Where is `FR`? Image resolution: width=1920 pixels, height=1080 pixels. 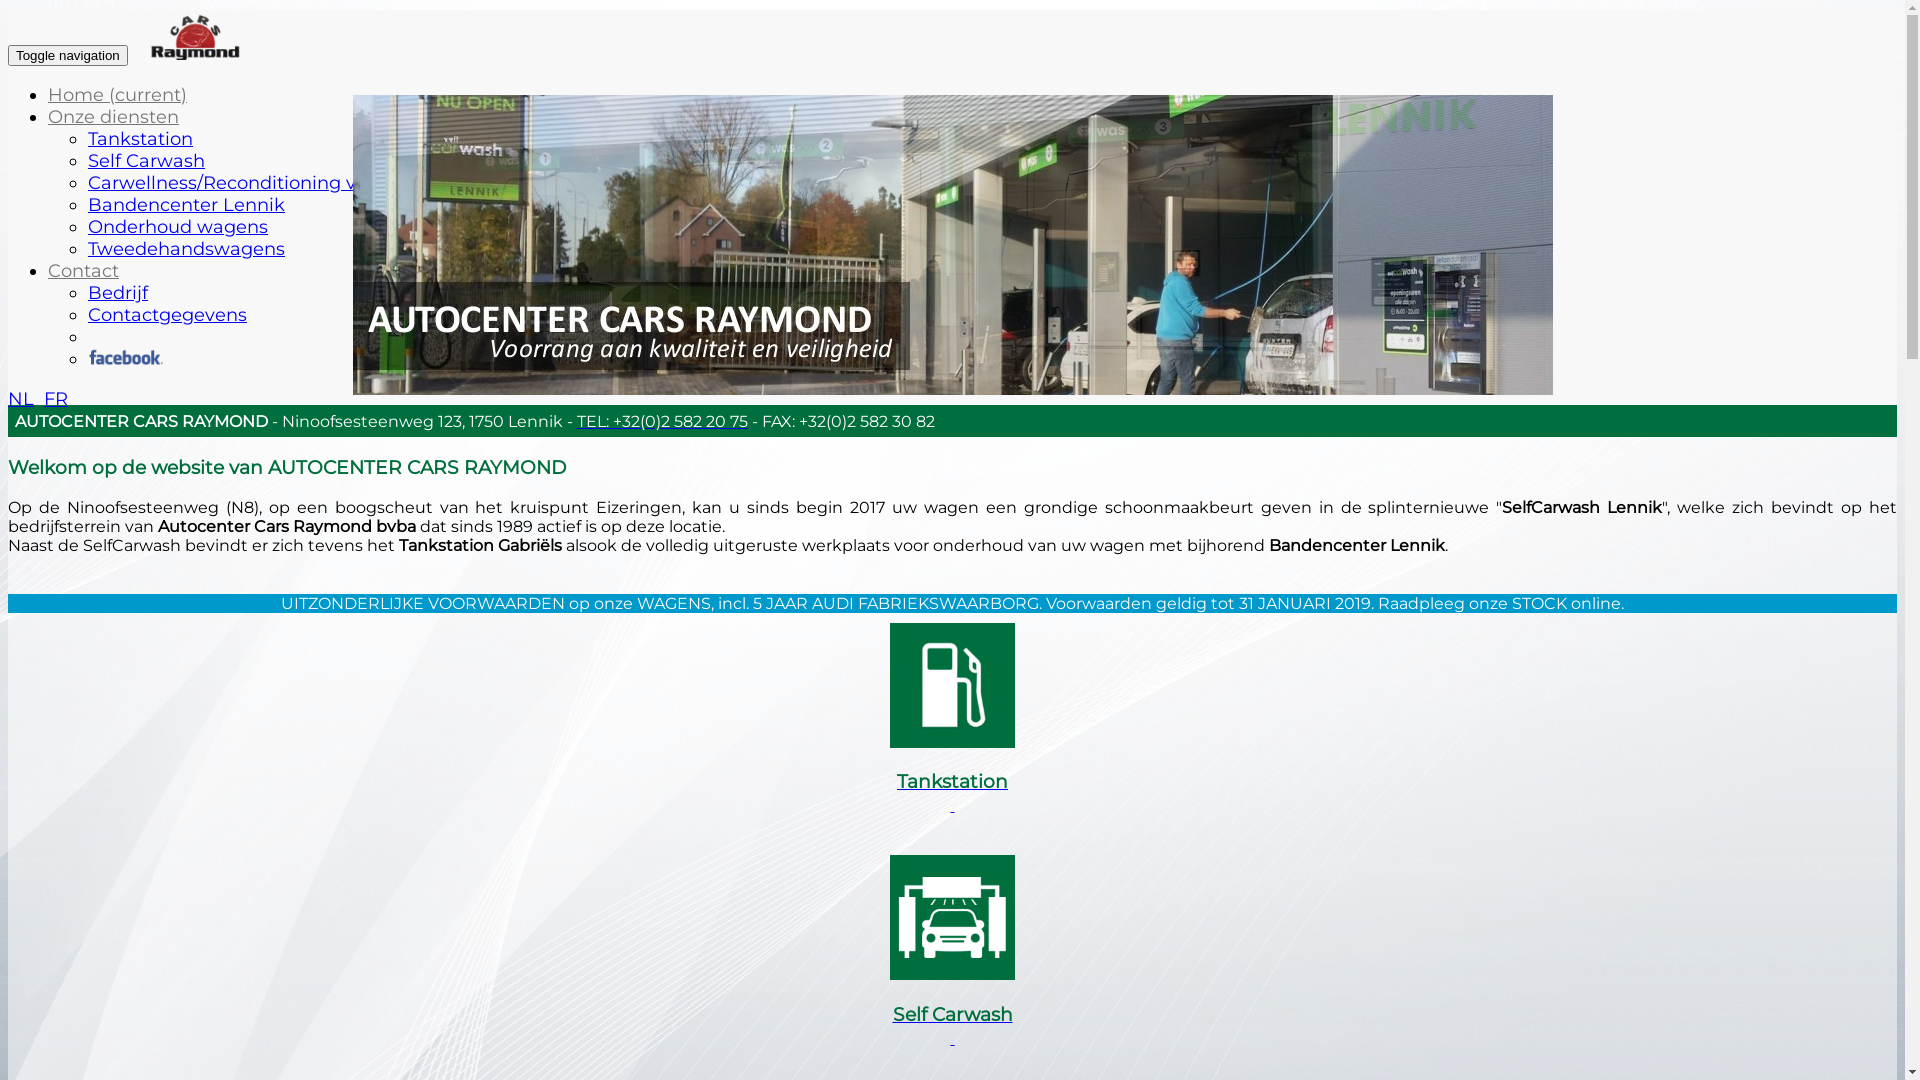
FR is located at coordinates (56, 399).